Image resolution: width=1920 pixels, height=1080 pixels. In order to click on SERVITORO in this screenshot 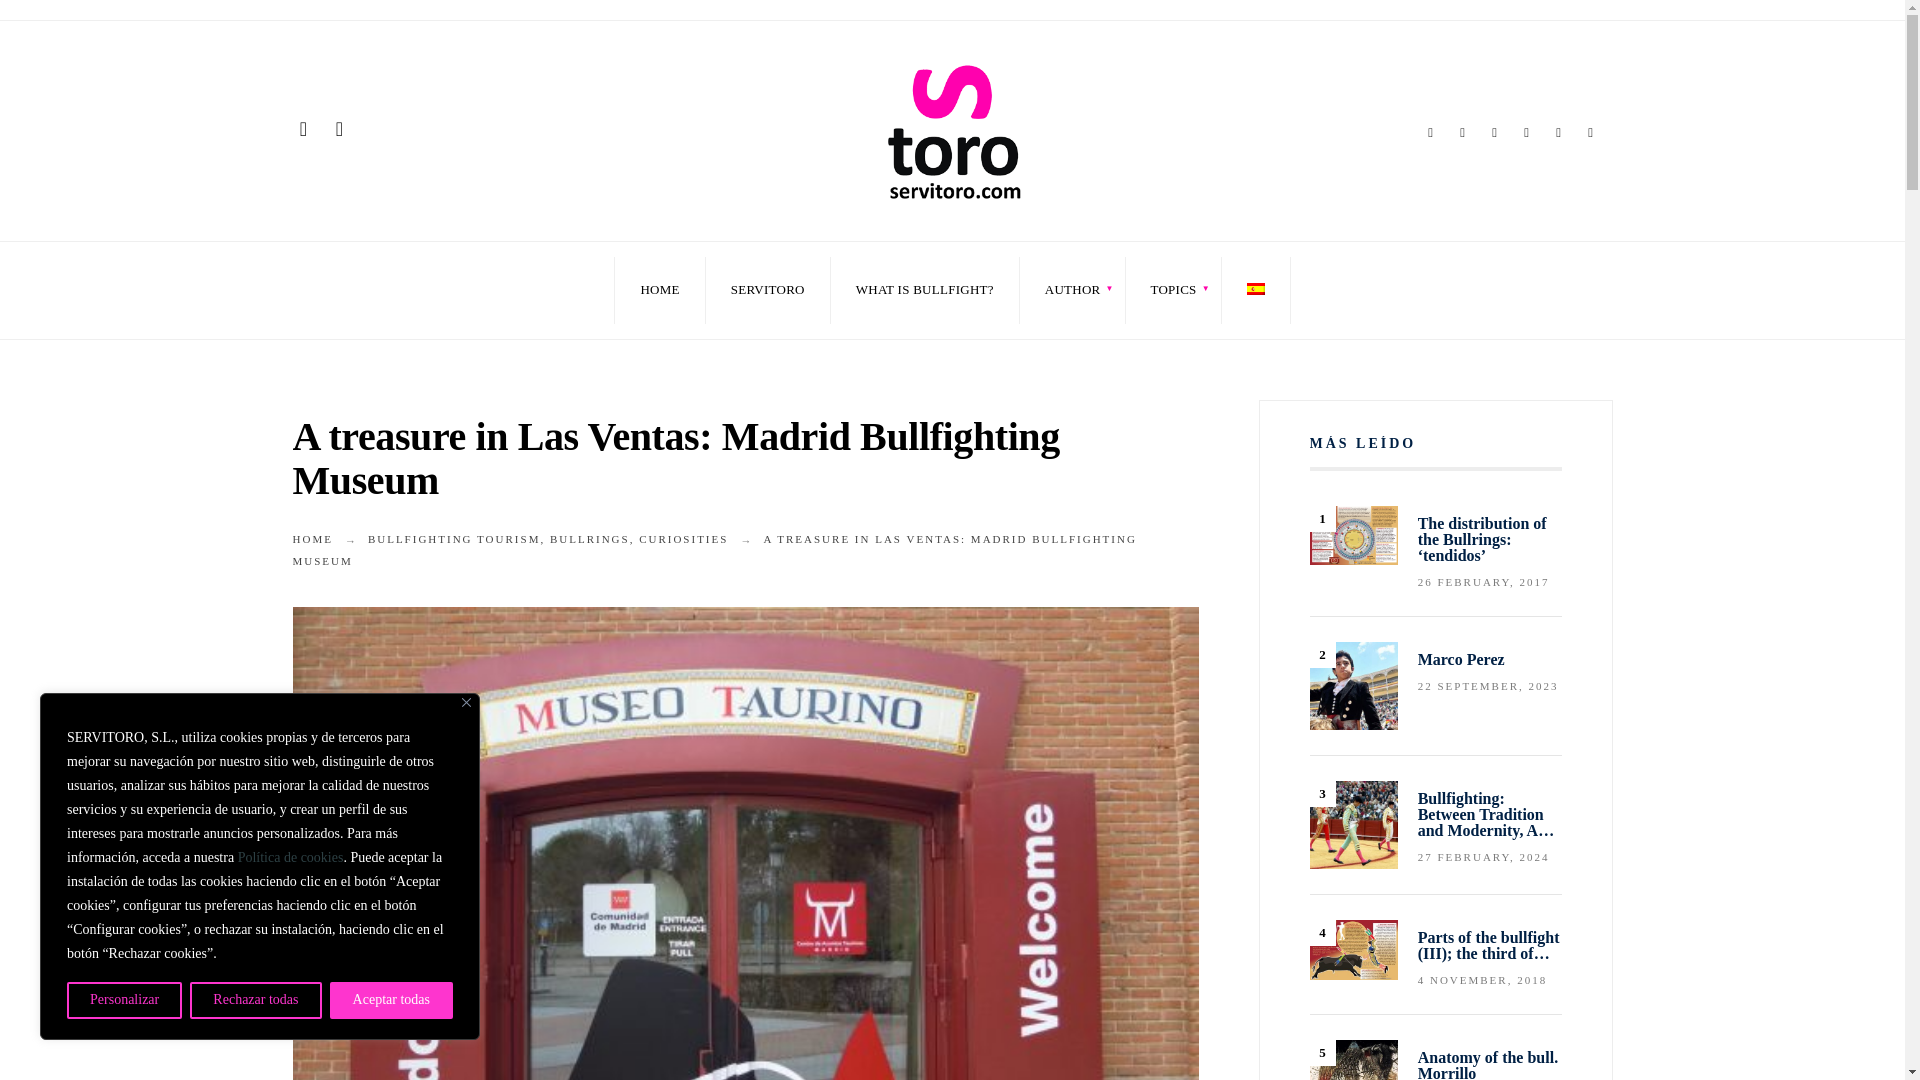, I will do `click(768, 290)`.